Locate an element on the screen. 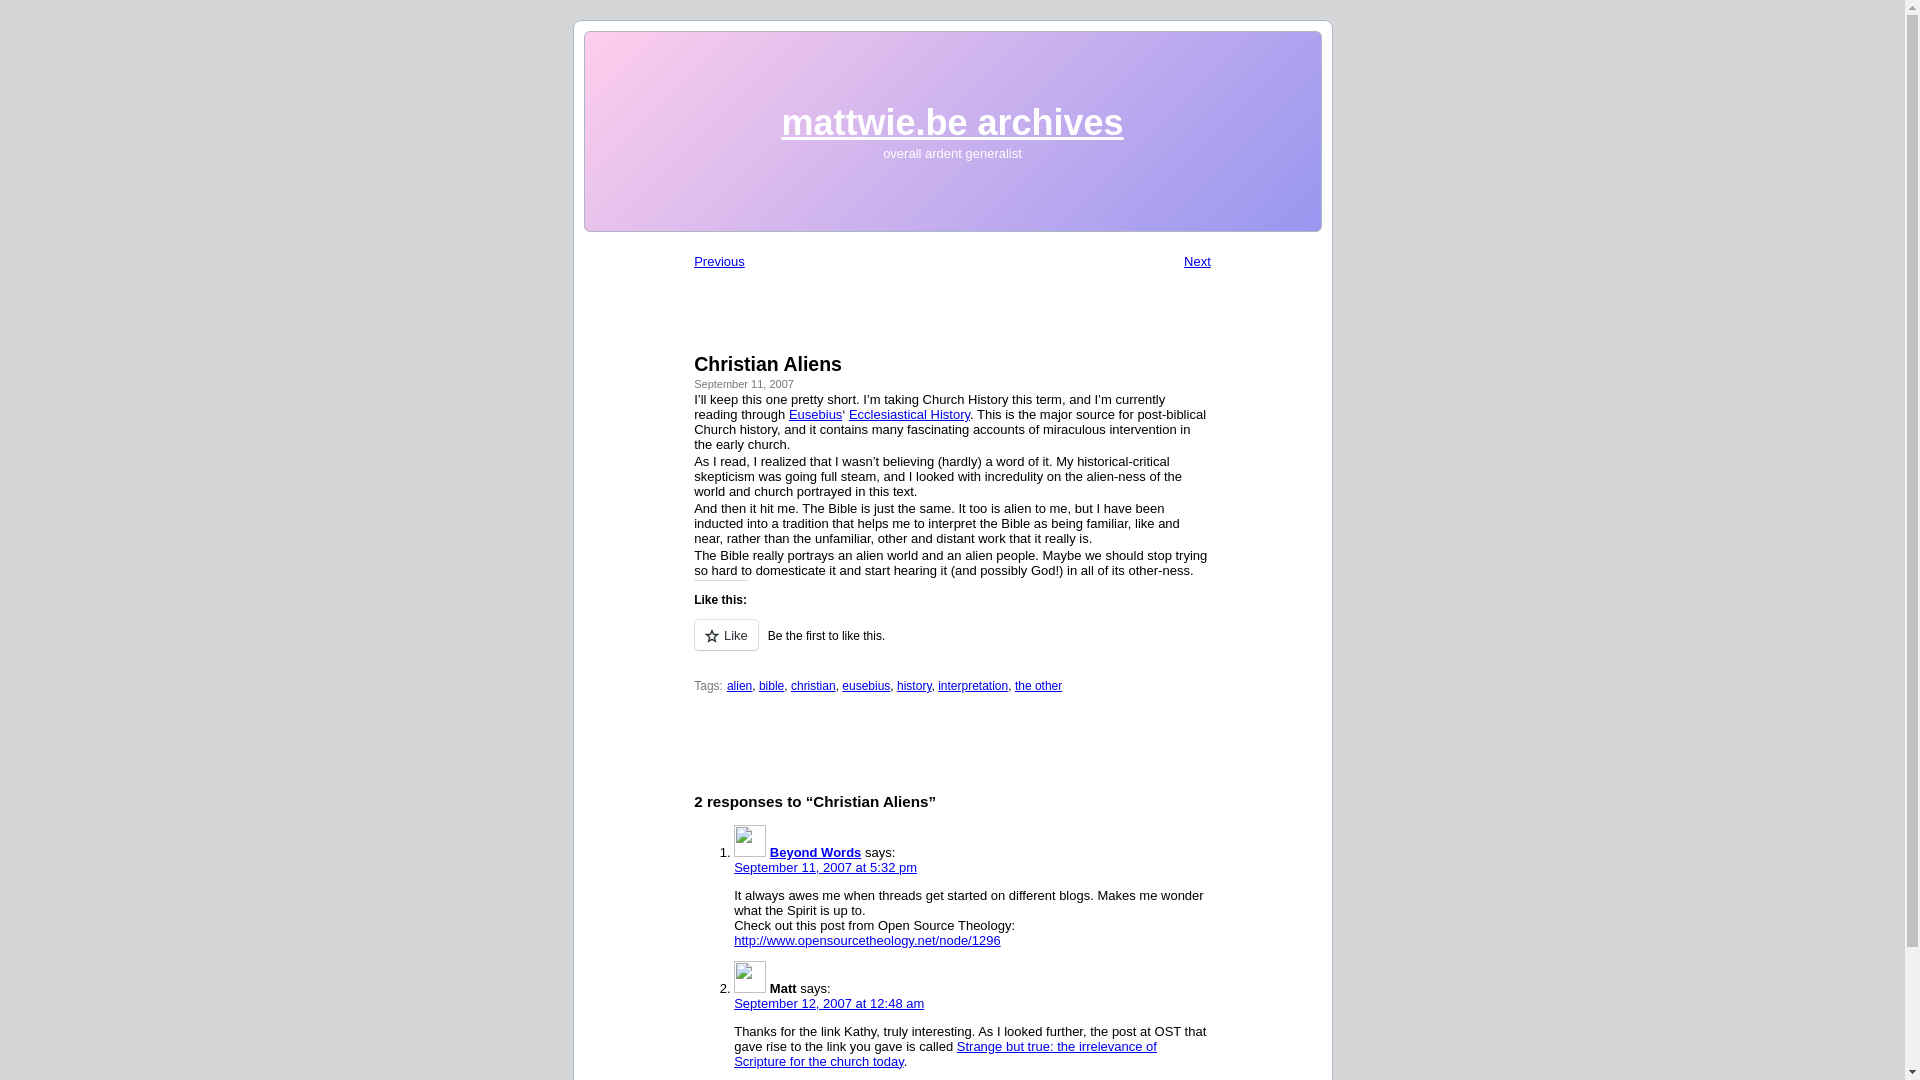 The image size is (1920, 1080). Like or Reblog is located at coordinates (952, 646).